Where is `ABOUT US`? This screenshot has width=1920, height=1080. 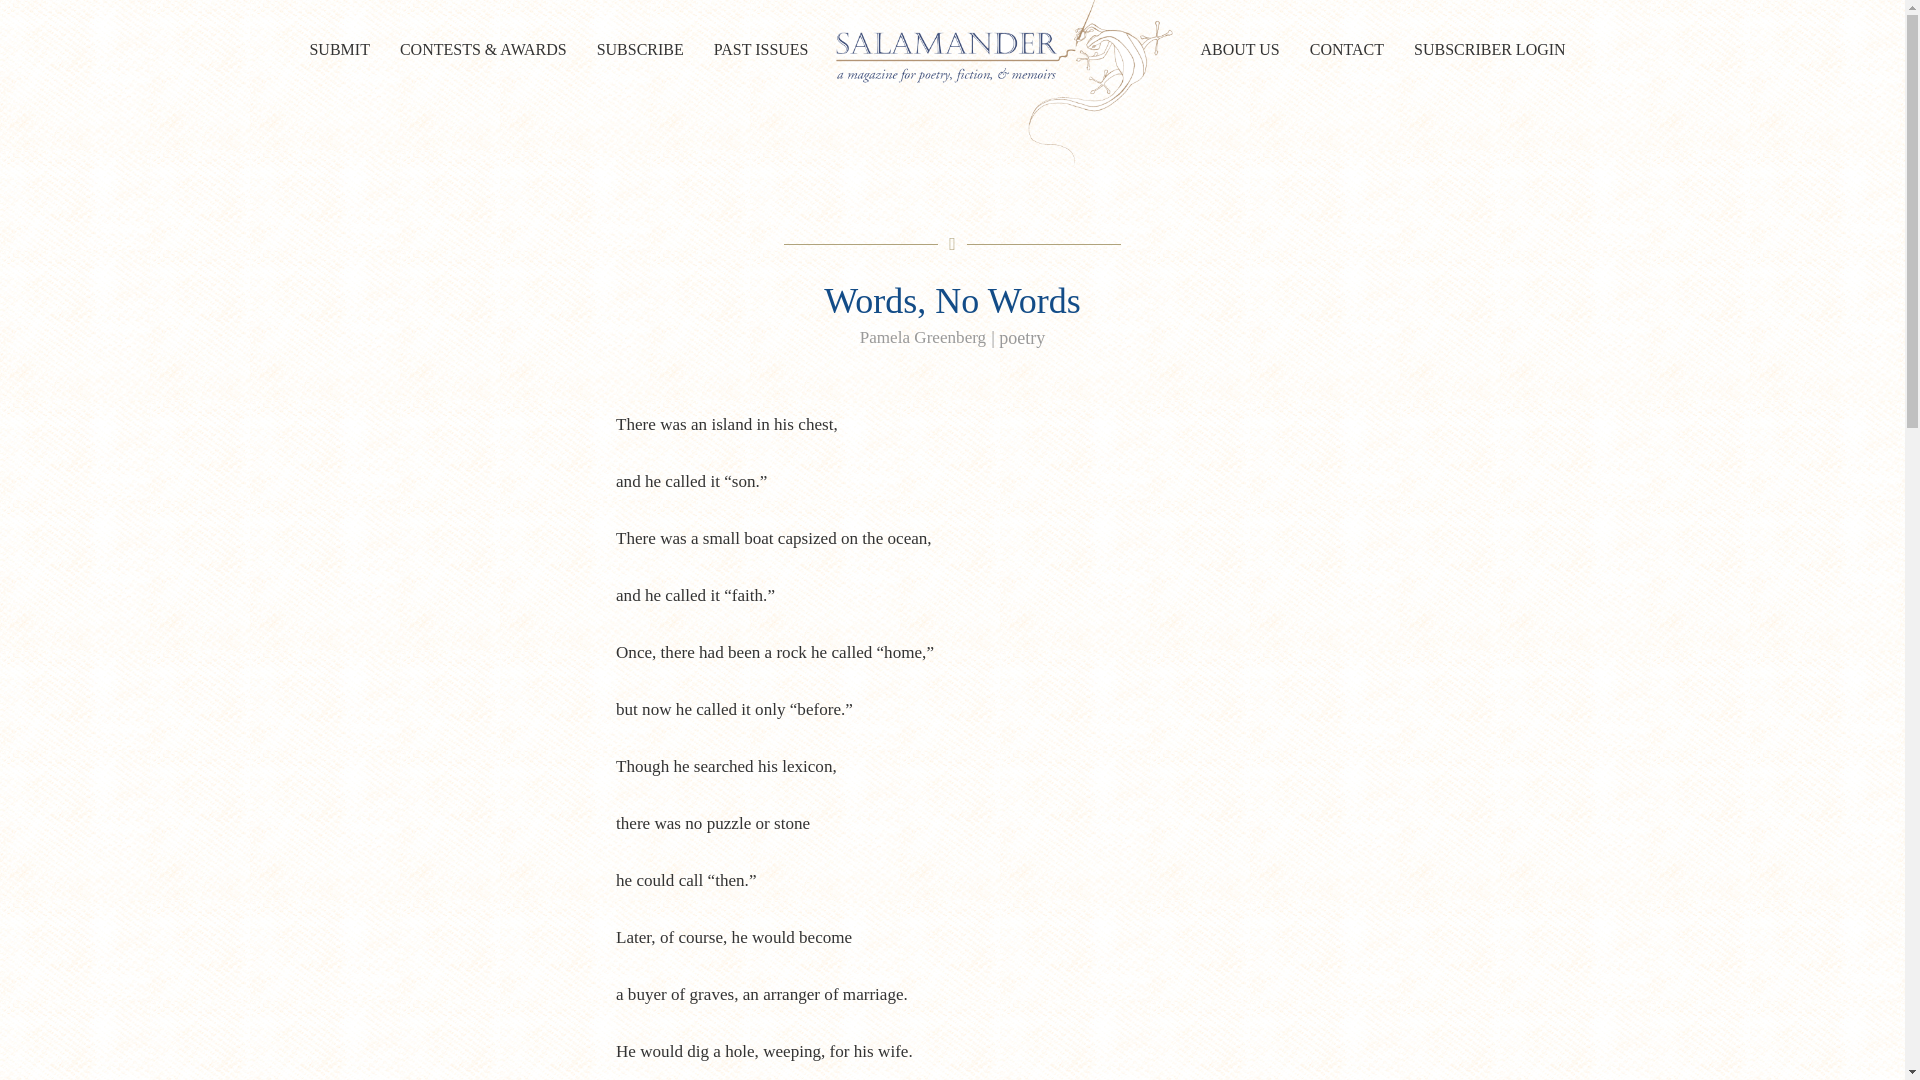
ABOUT US is located at coordinates (1239, 50).